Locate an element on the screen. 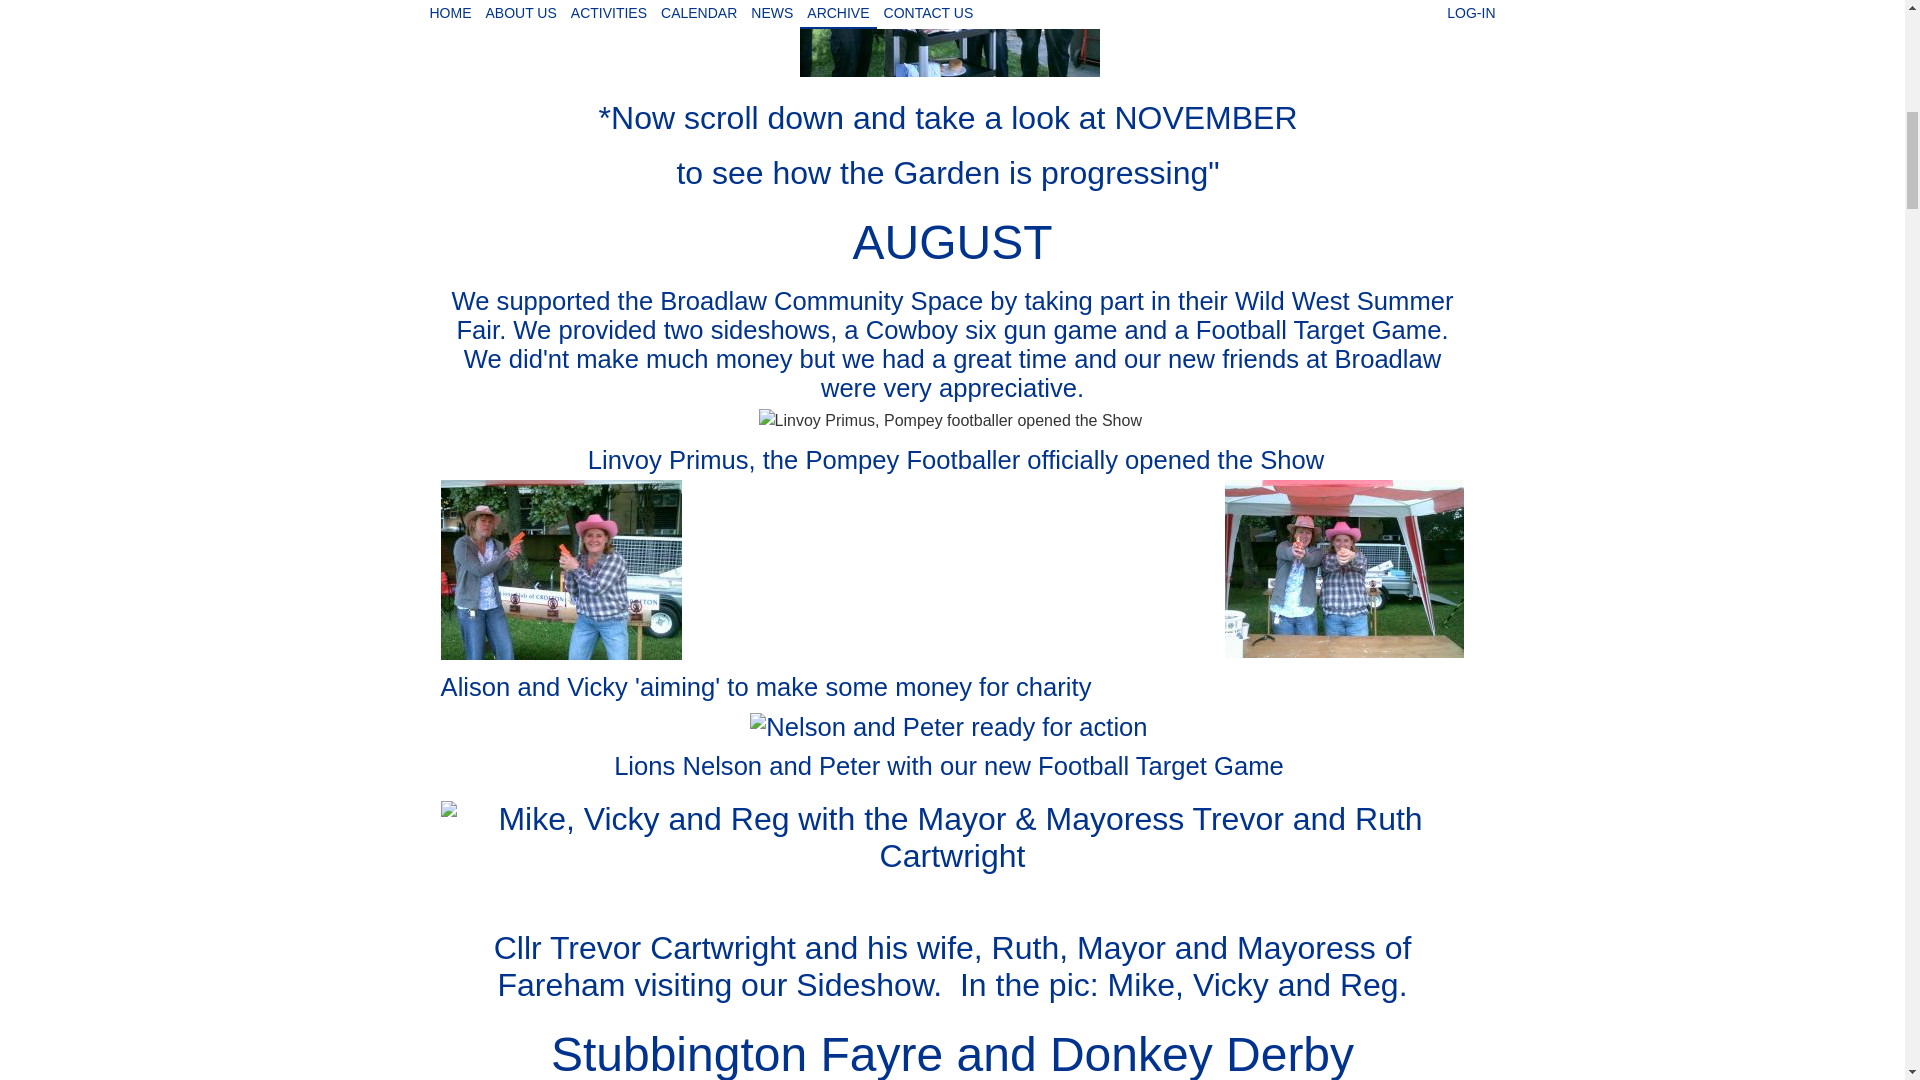 The height and width of the screenshot is (1080, 1920). Linvoy Primus, Pompey footballer opened the Show is located at coordinates (950, 420).